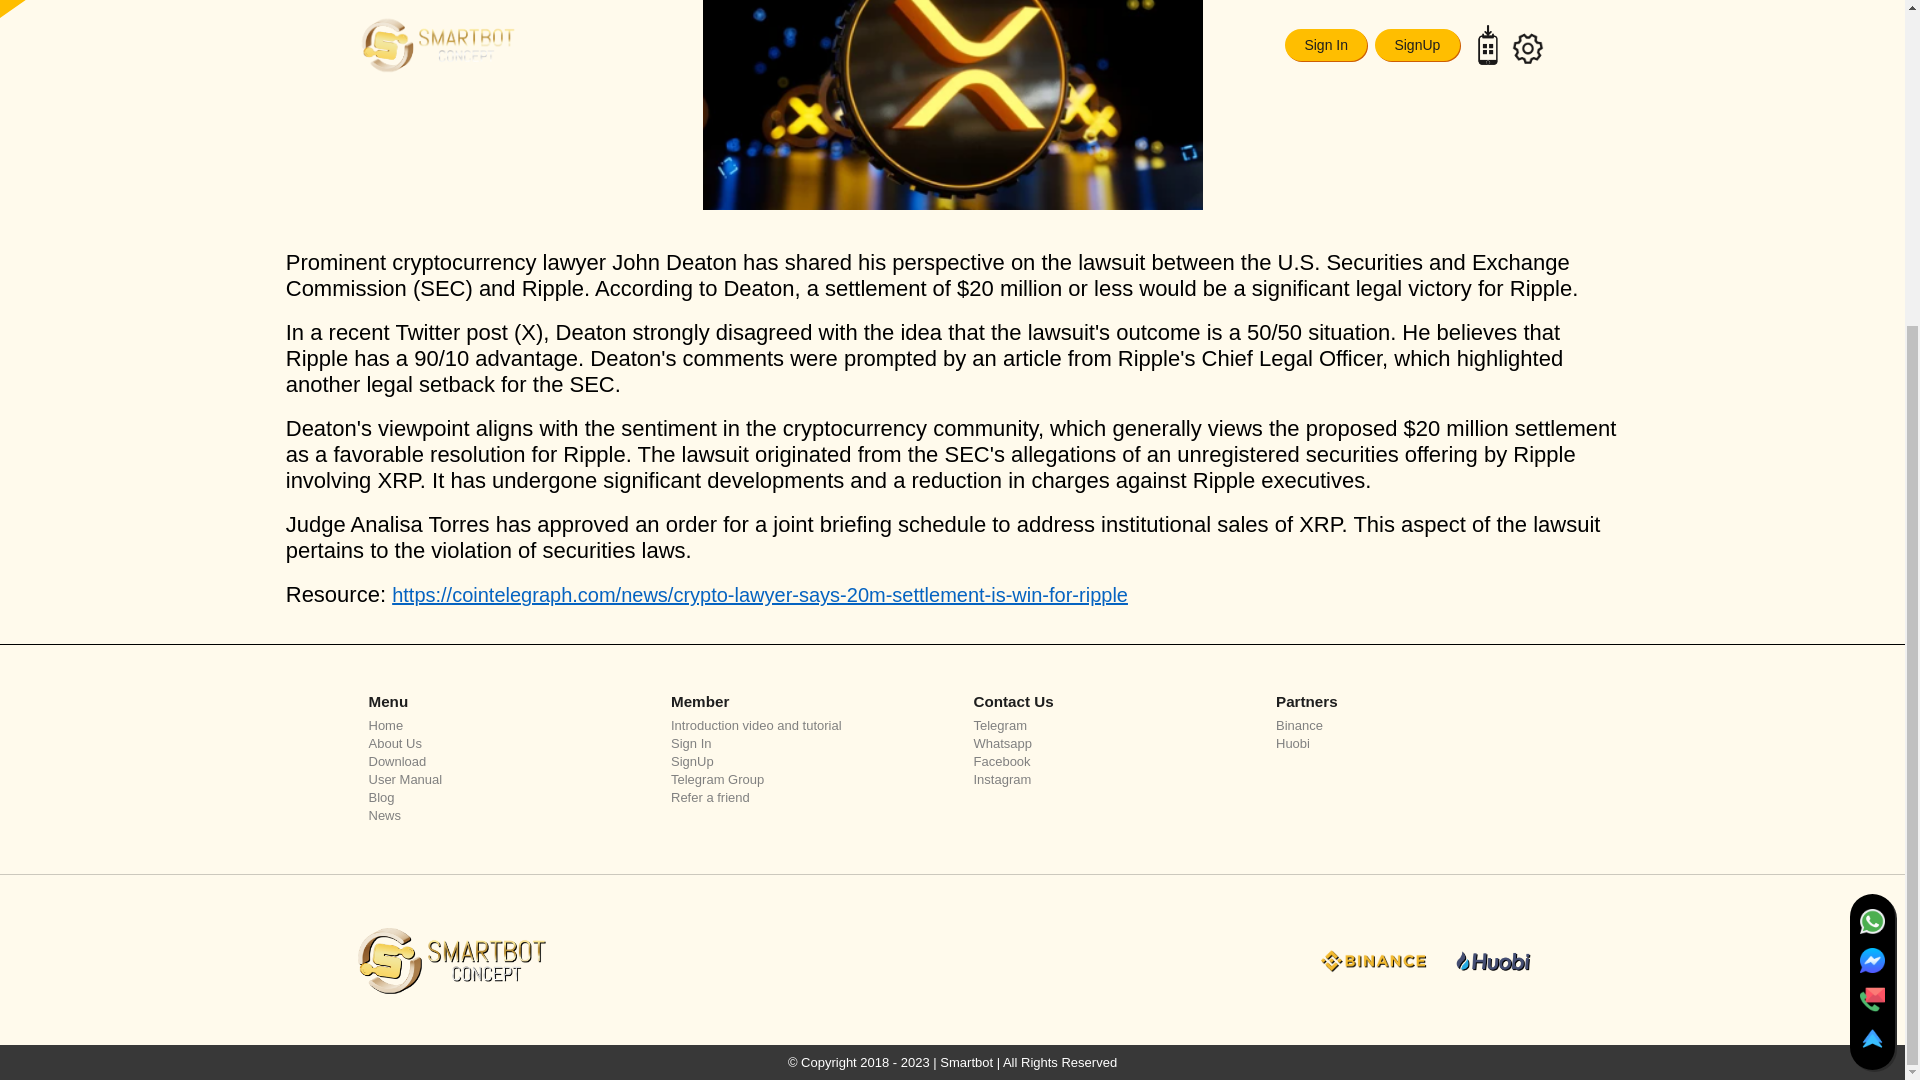 This screenshot has width=1920, height=1080. What do you see at coordinates (498, 814) in the screenshot?
I see `News` at bounding box center [498, 814].